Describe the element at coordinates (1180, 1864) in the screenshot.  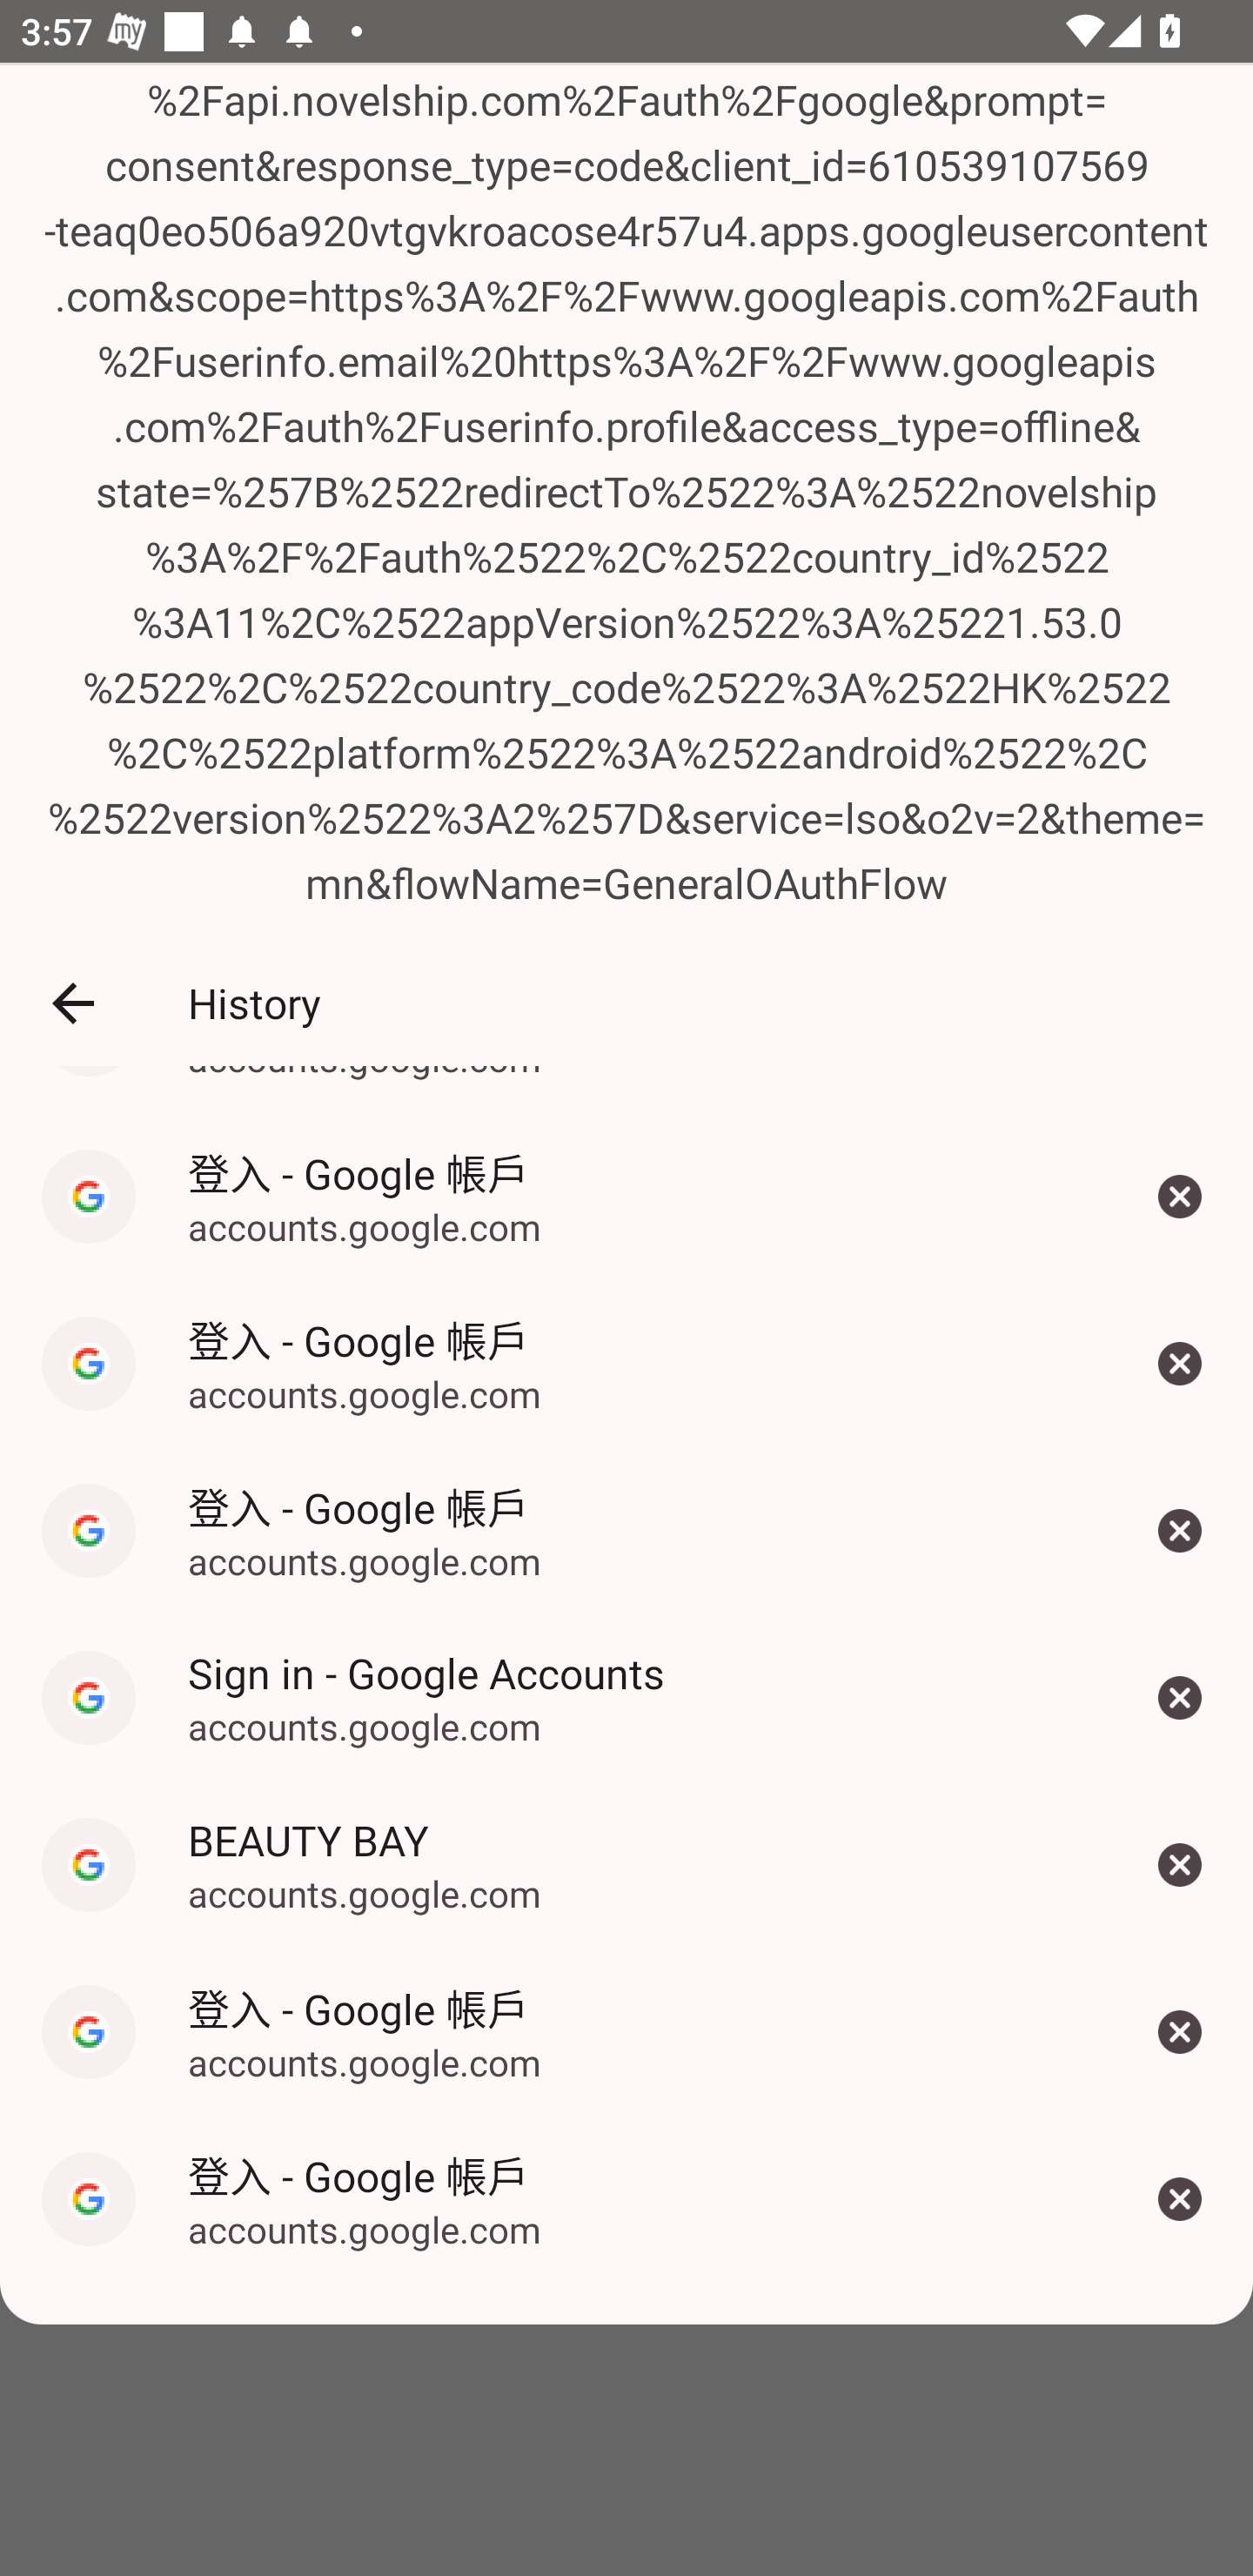
I see `BEAUTY BAY Remove` at that location.